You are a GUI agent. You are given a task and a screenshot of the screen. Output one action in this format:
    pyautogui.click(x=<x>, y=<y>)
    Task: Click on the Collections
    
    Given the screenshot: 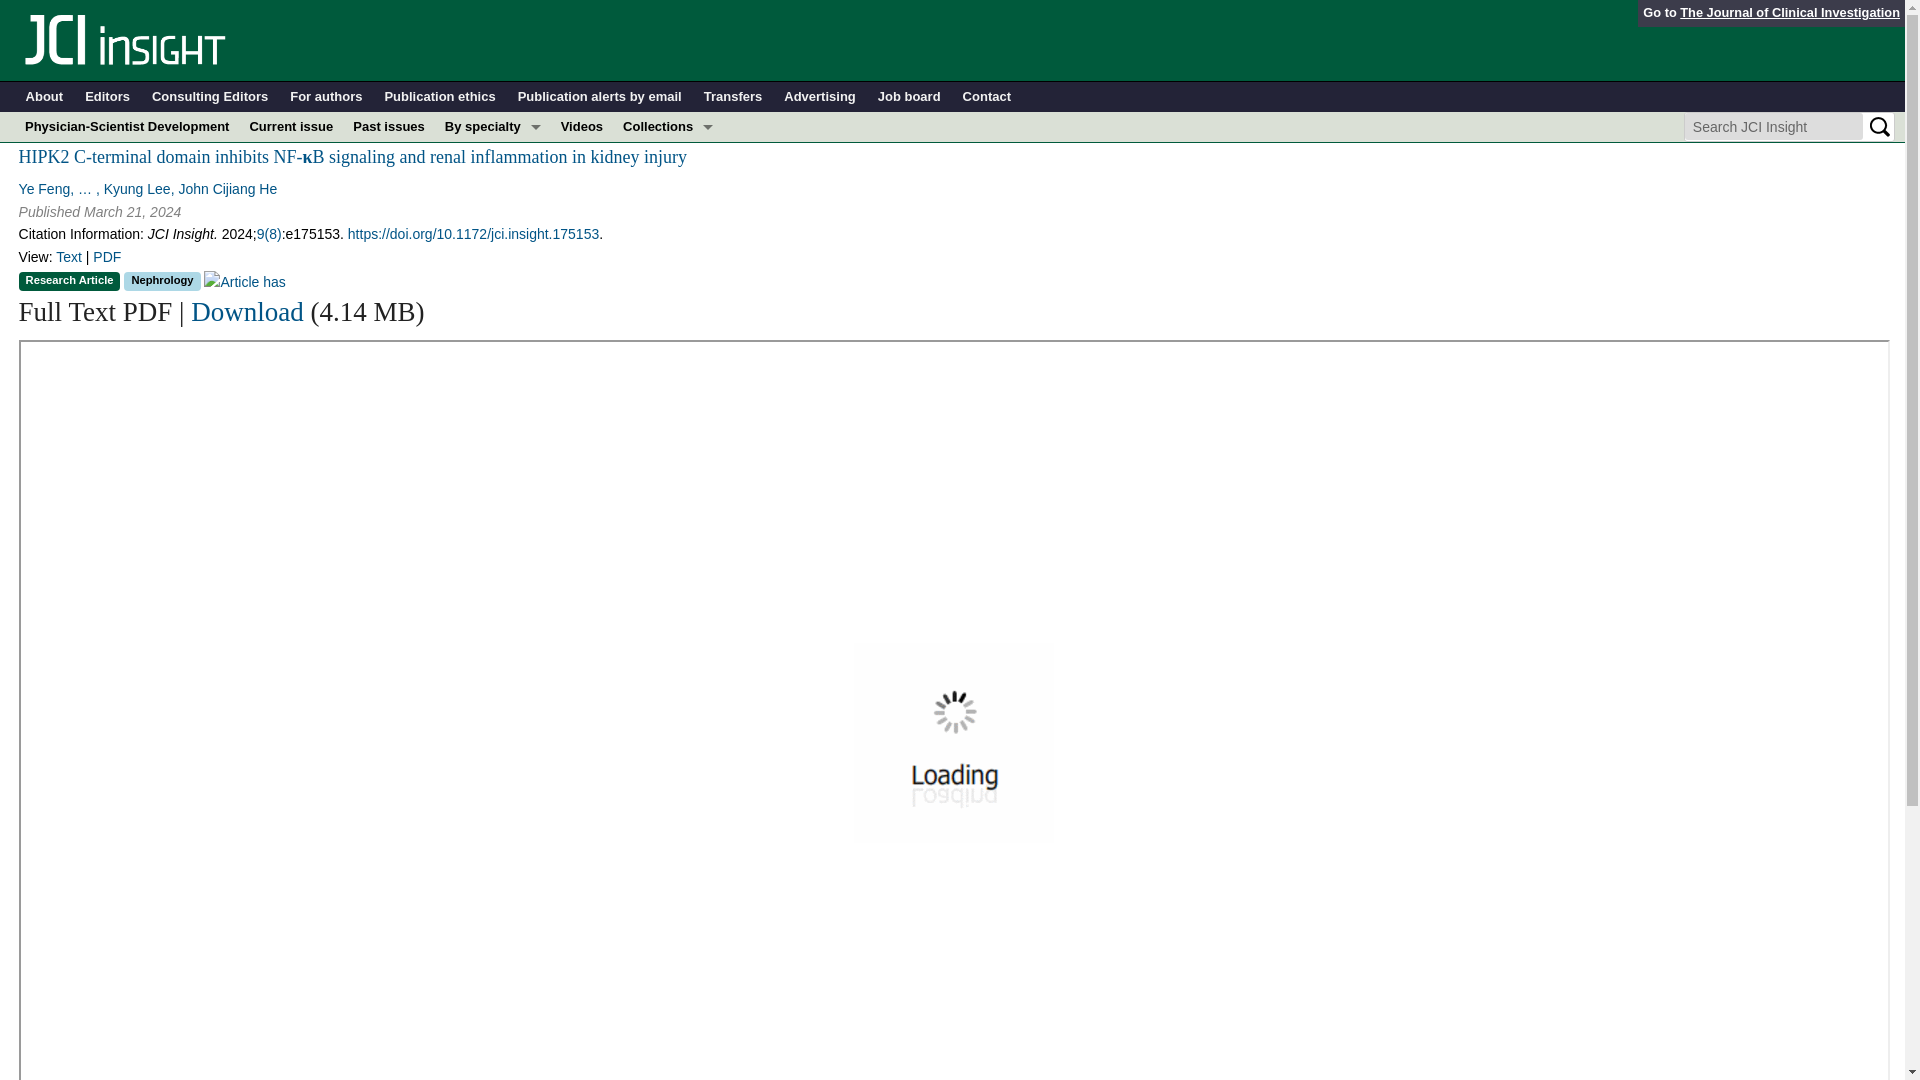 What is the action you would take?
    pyautogui.click(x=668, y=126)
    